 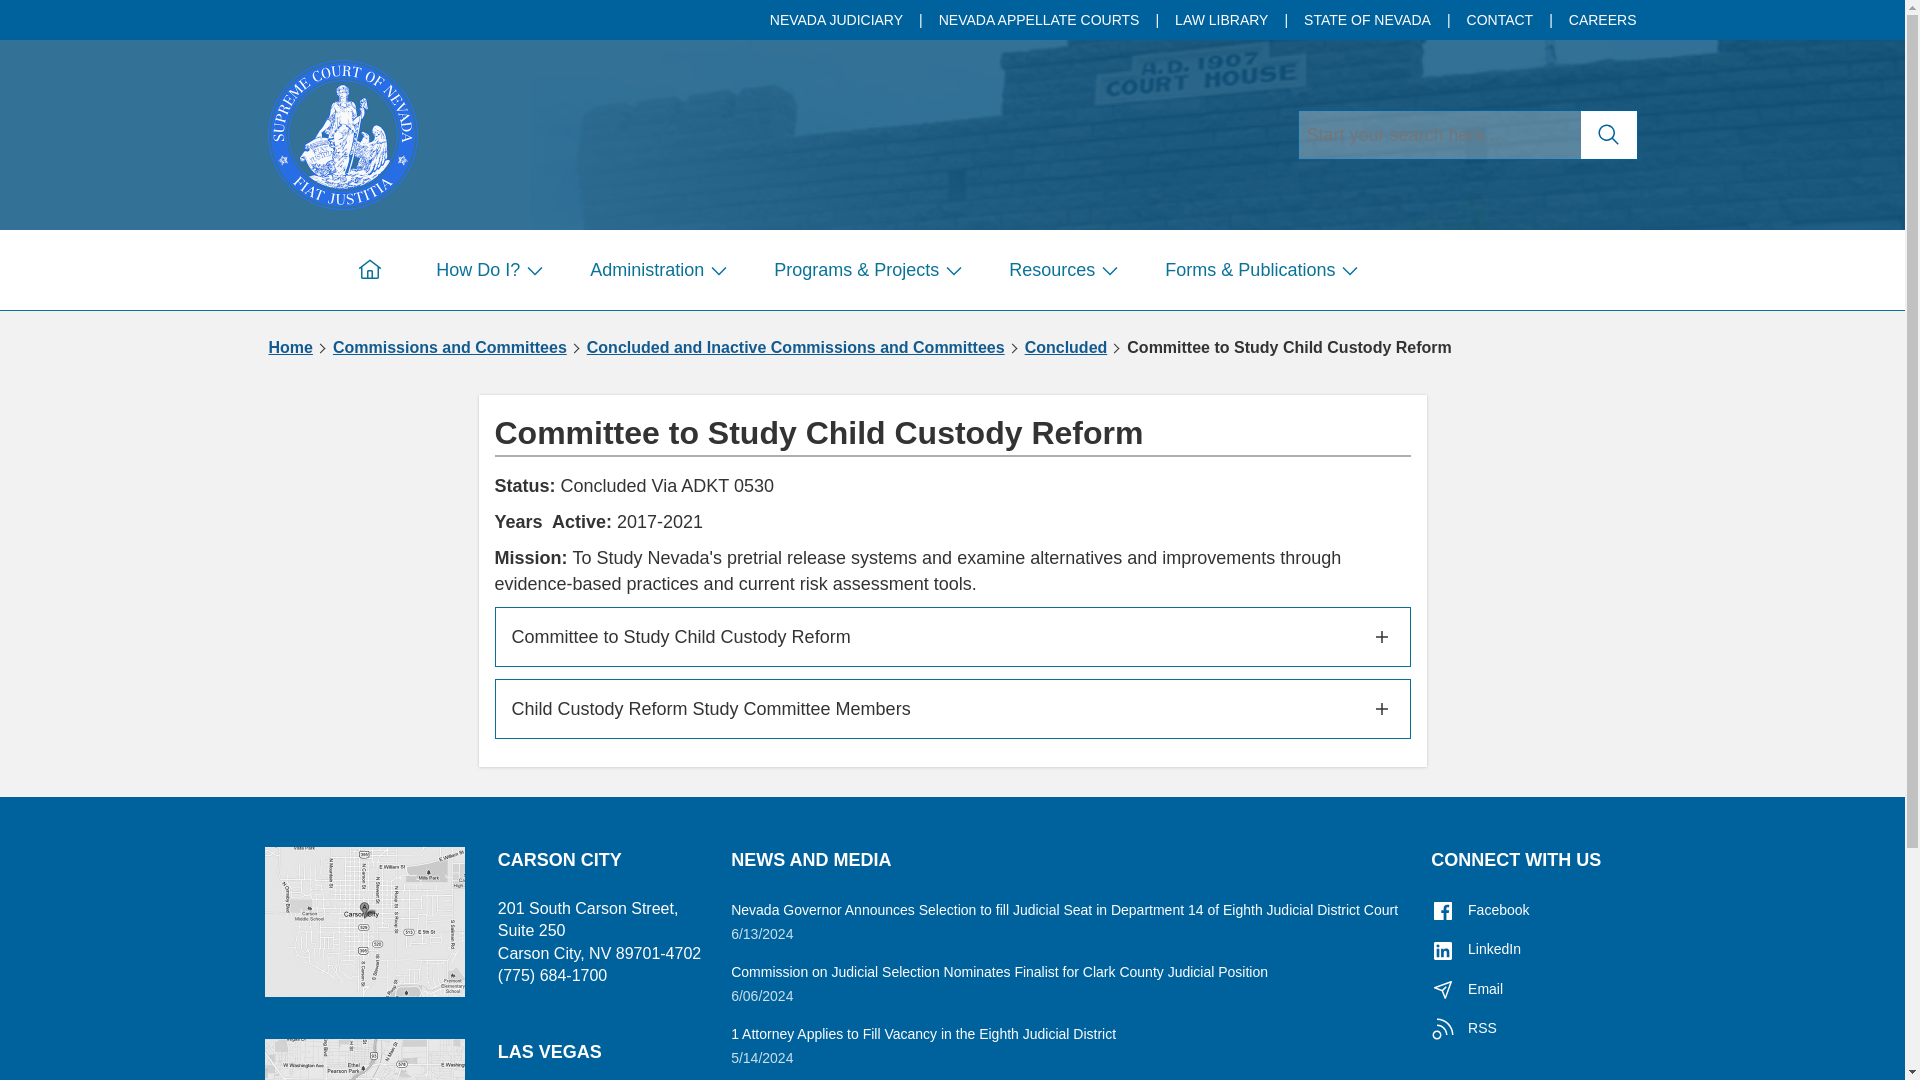 What do you see at coordinates (1502, 20) in the screenshot?
I see `CONTACT` at bounding box center [1502, 20].